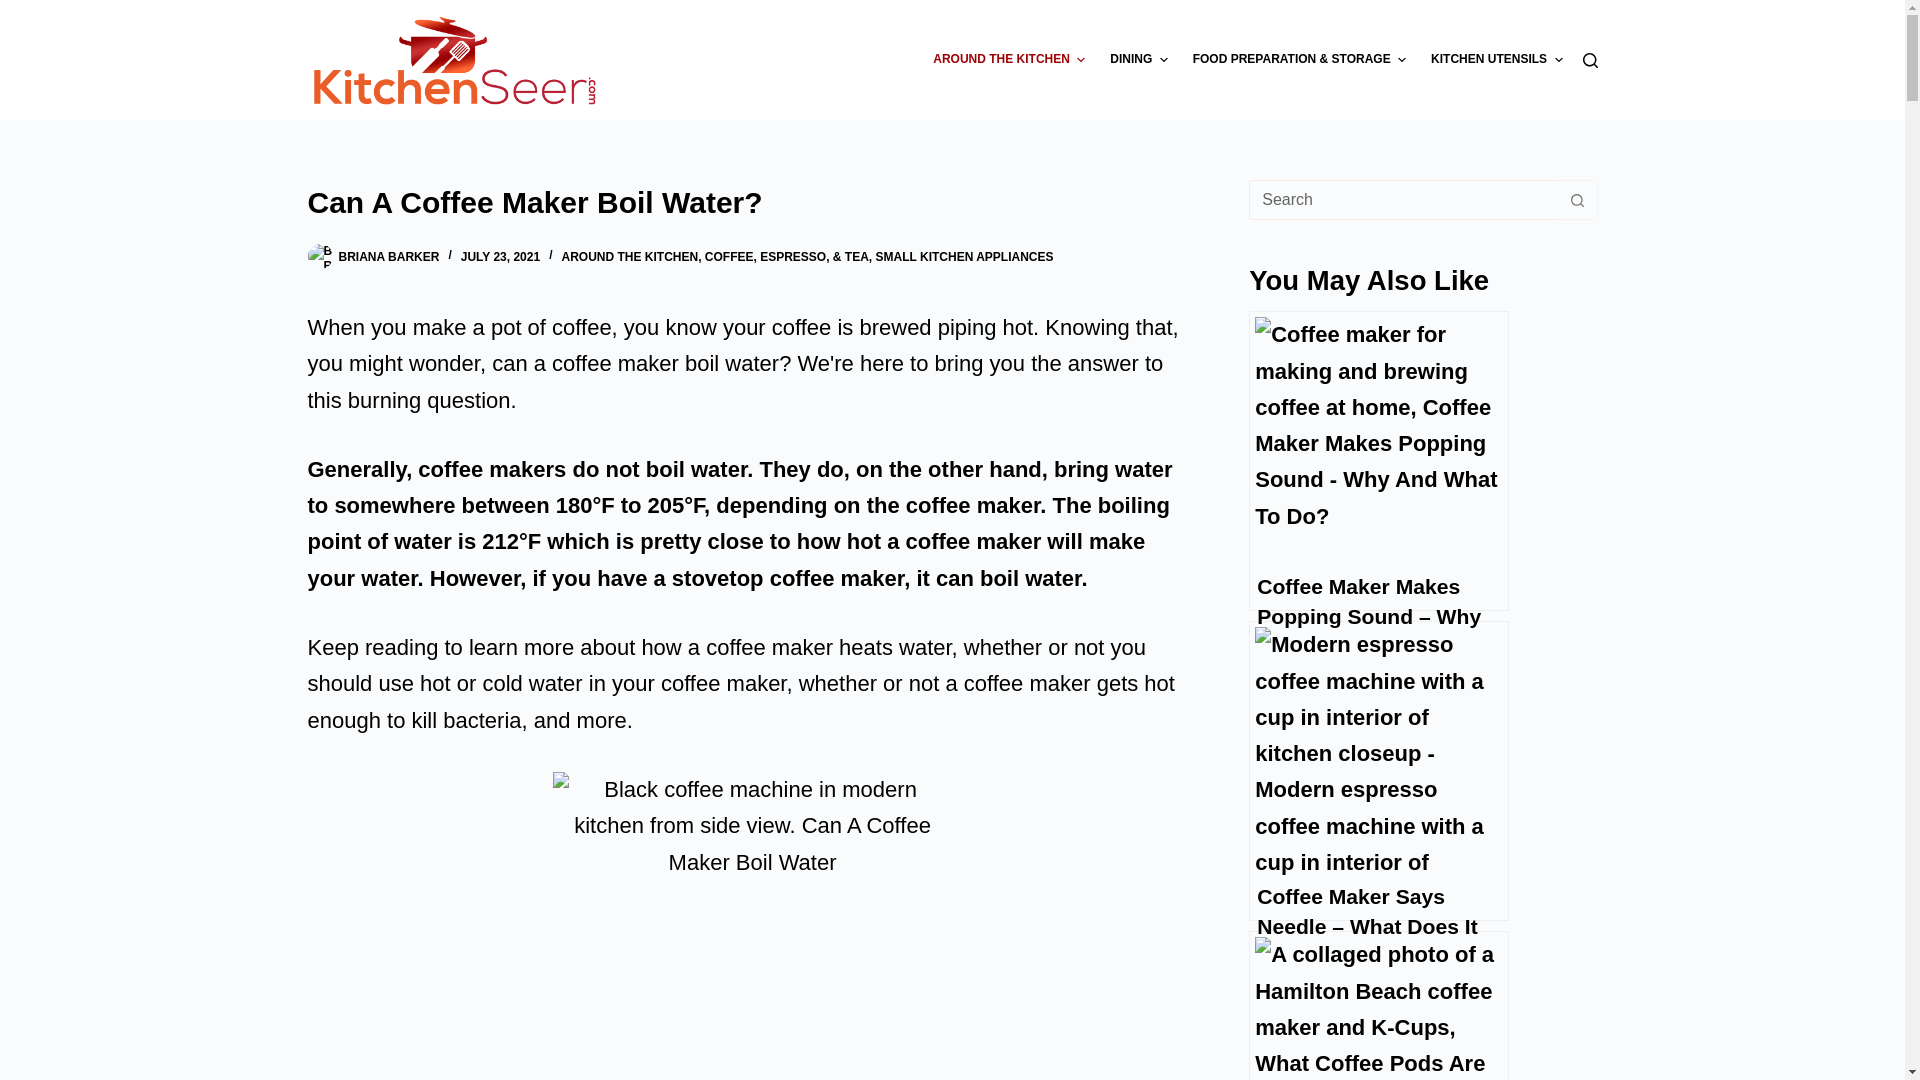 The width and height of the screenshot is (1920, 1080). I want to click on Can A Coffee Maker Boil Water?, so click(752, 202).